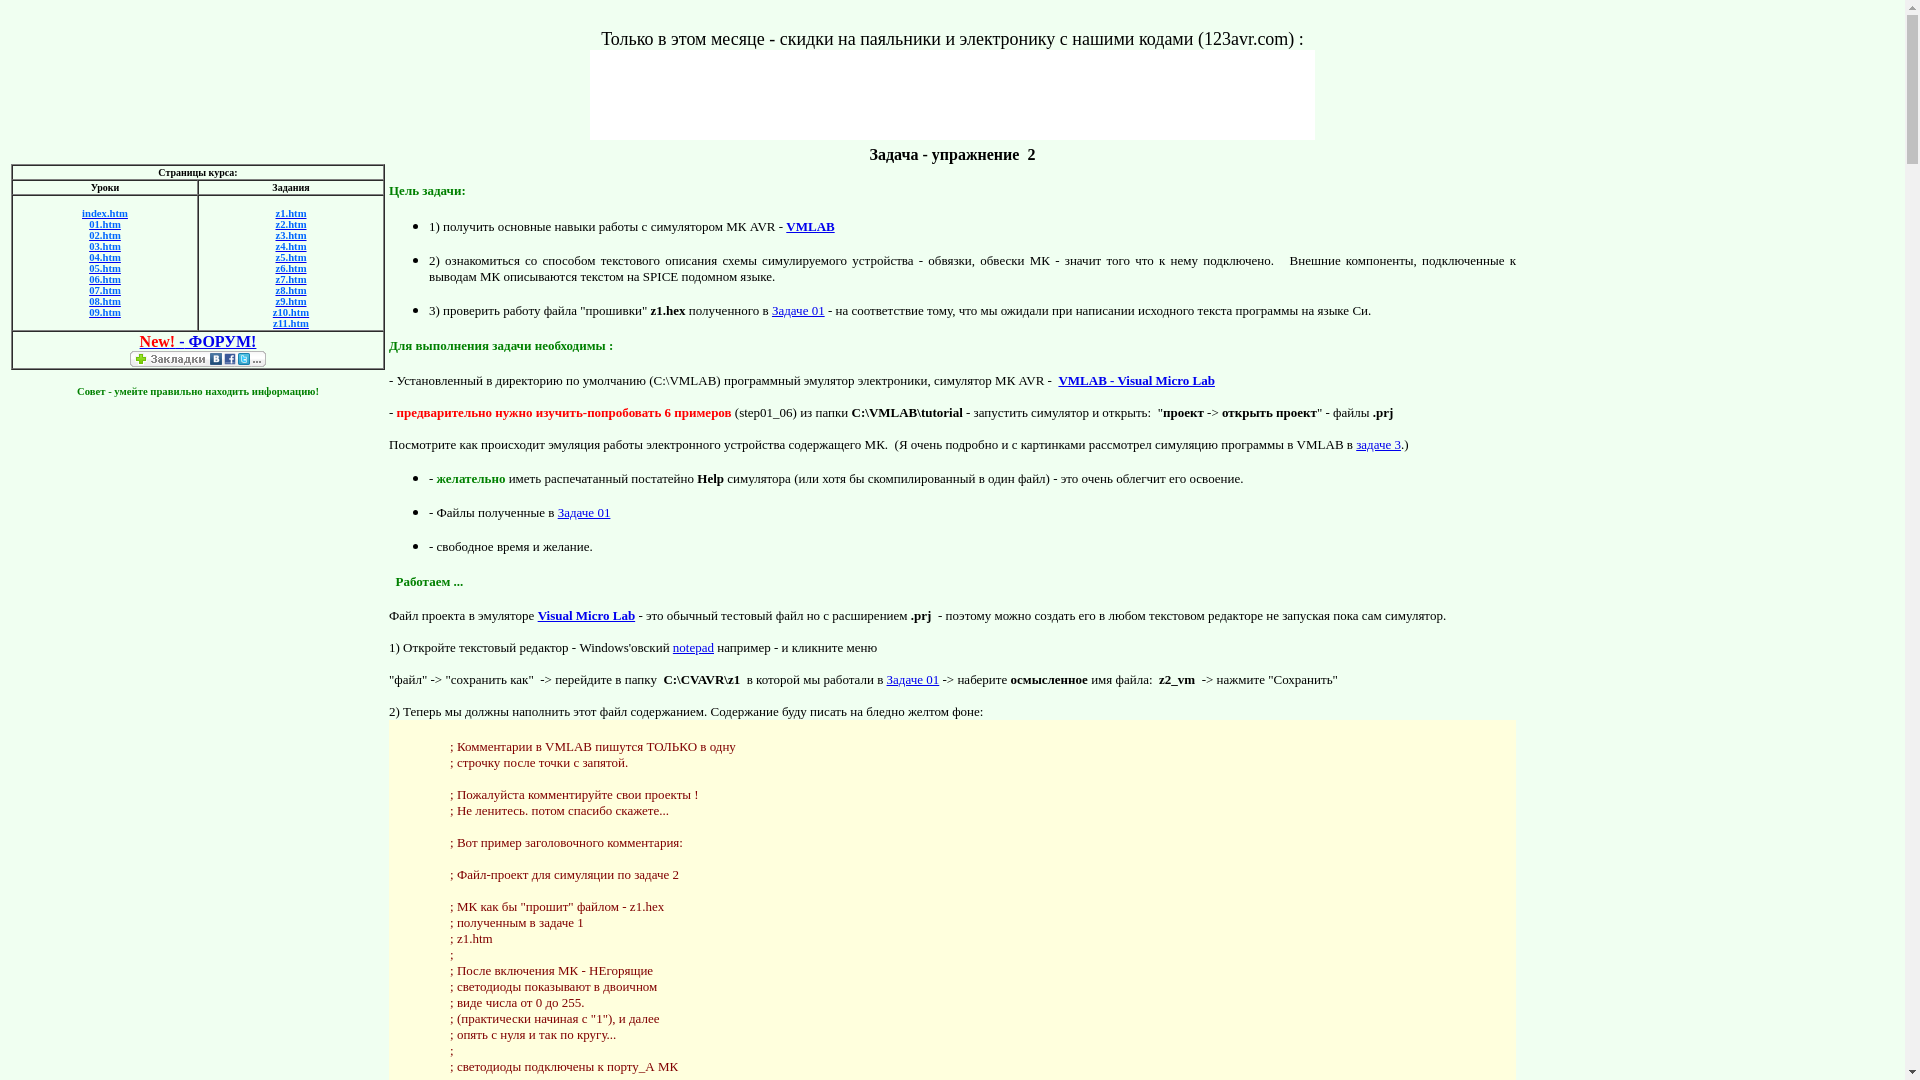 The image size is (1920, 1080). What do you see at coordinates (290, 224) in the screenshot?
I see `z2.htm` at bounding box center [290, 224].